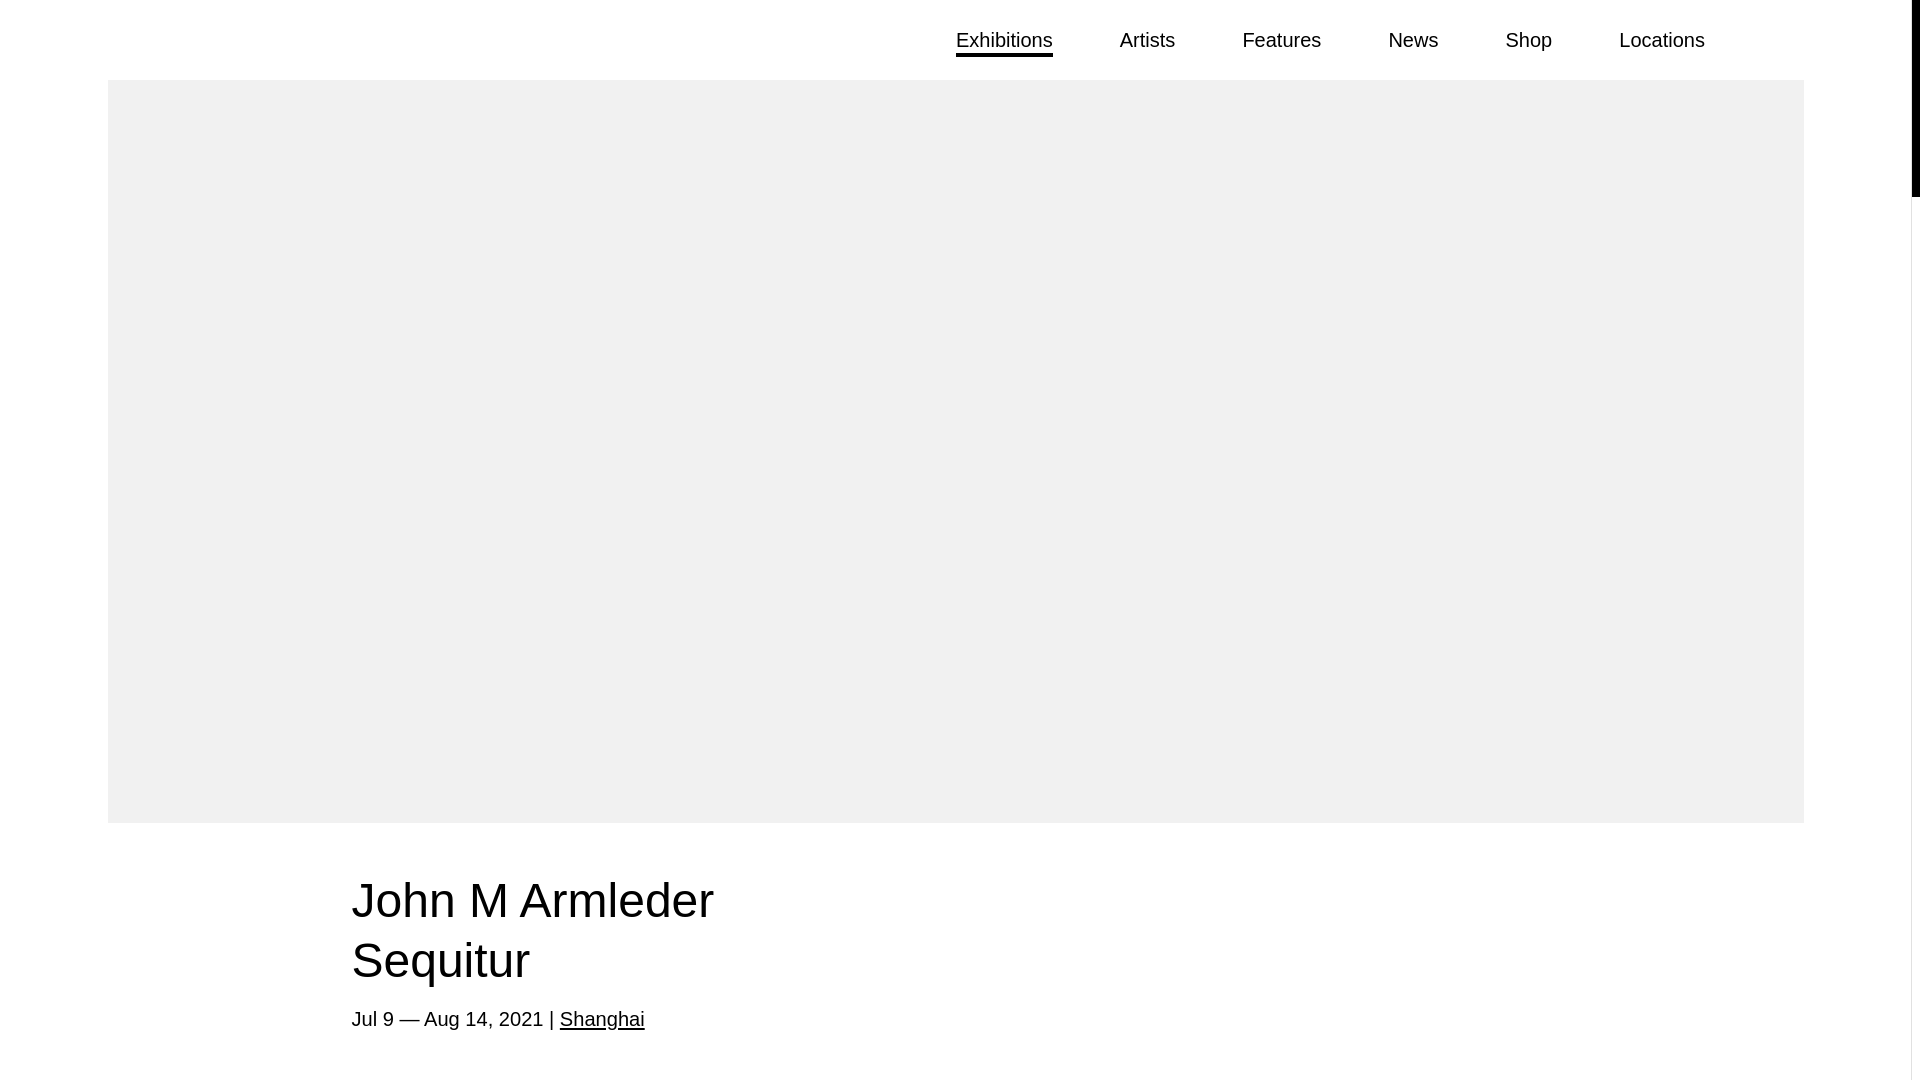 This screenshot has height=1080, width=1920. Describe the element at coordinates (1147, 40) in the screenshot. I see `Artists` at that location.